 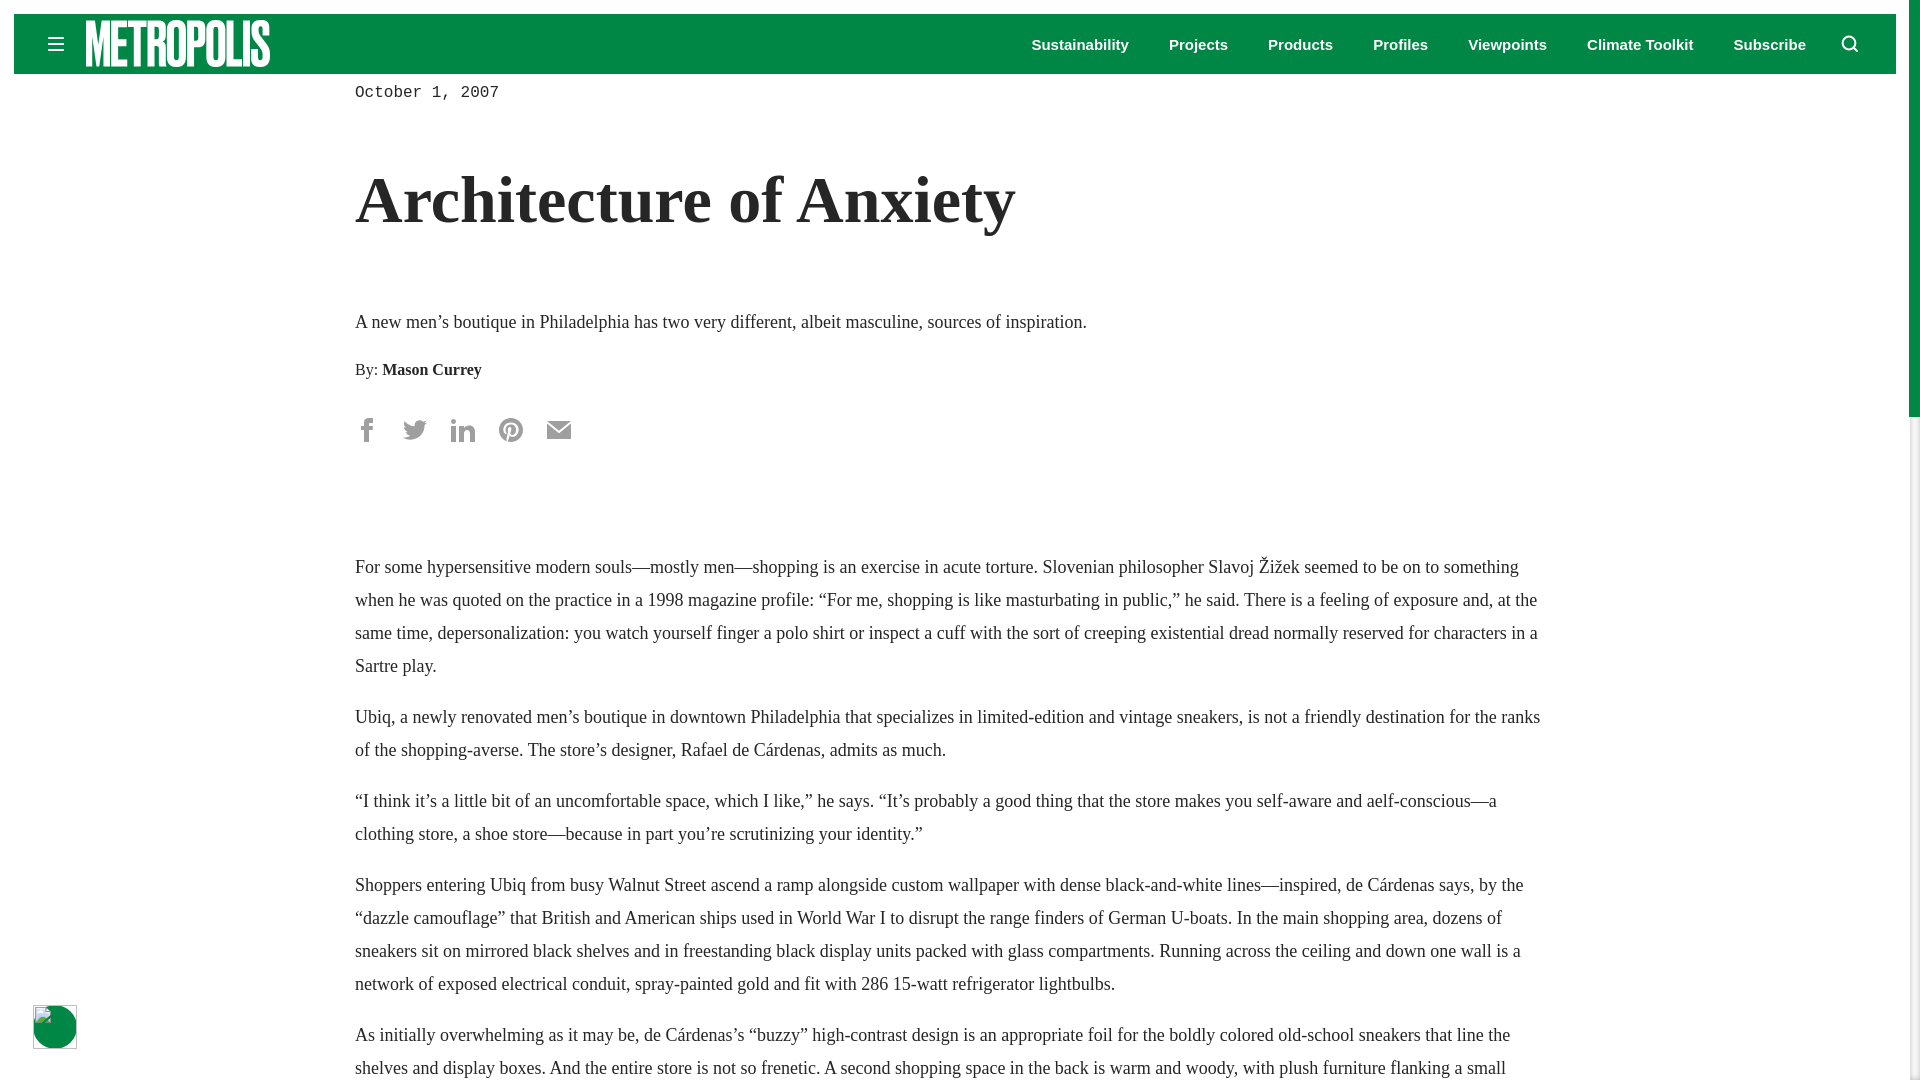 I want to click on Viewpoints, so click(x=1508, y=44).